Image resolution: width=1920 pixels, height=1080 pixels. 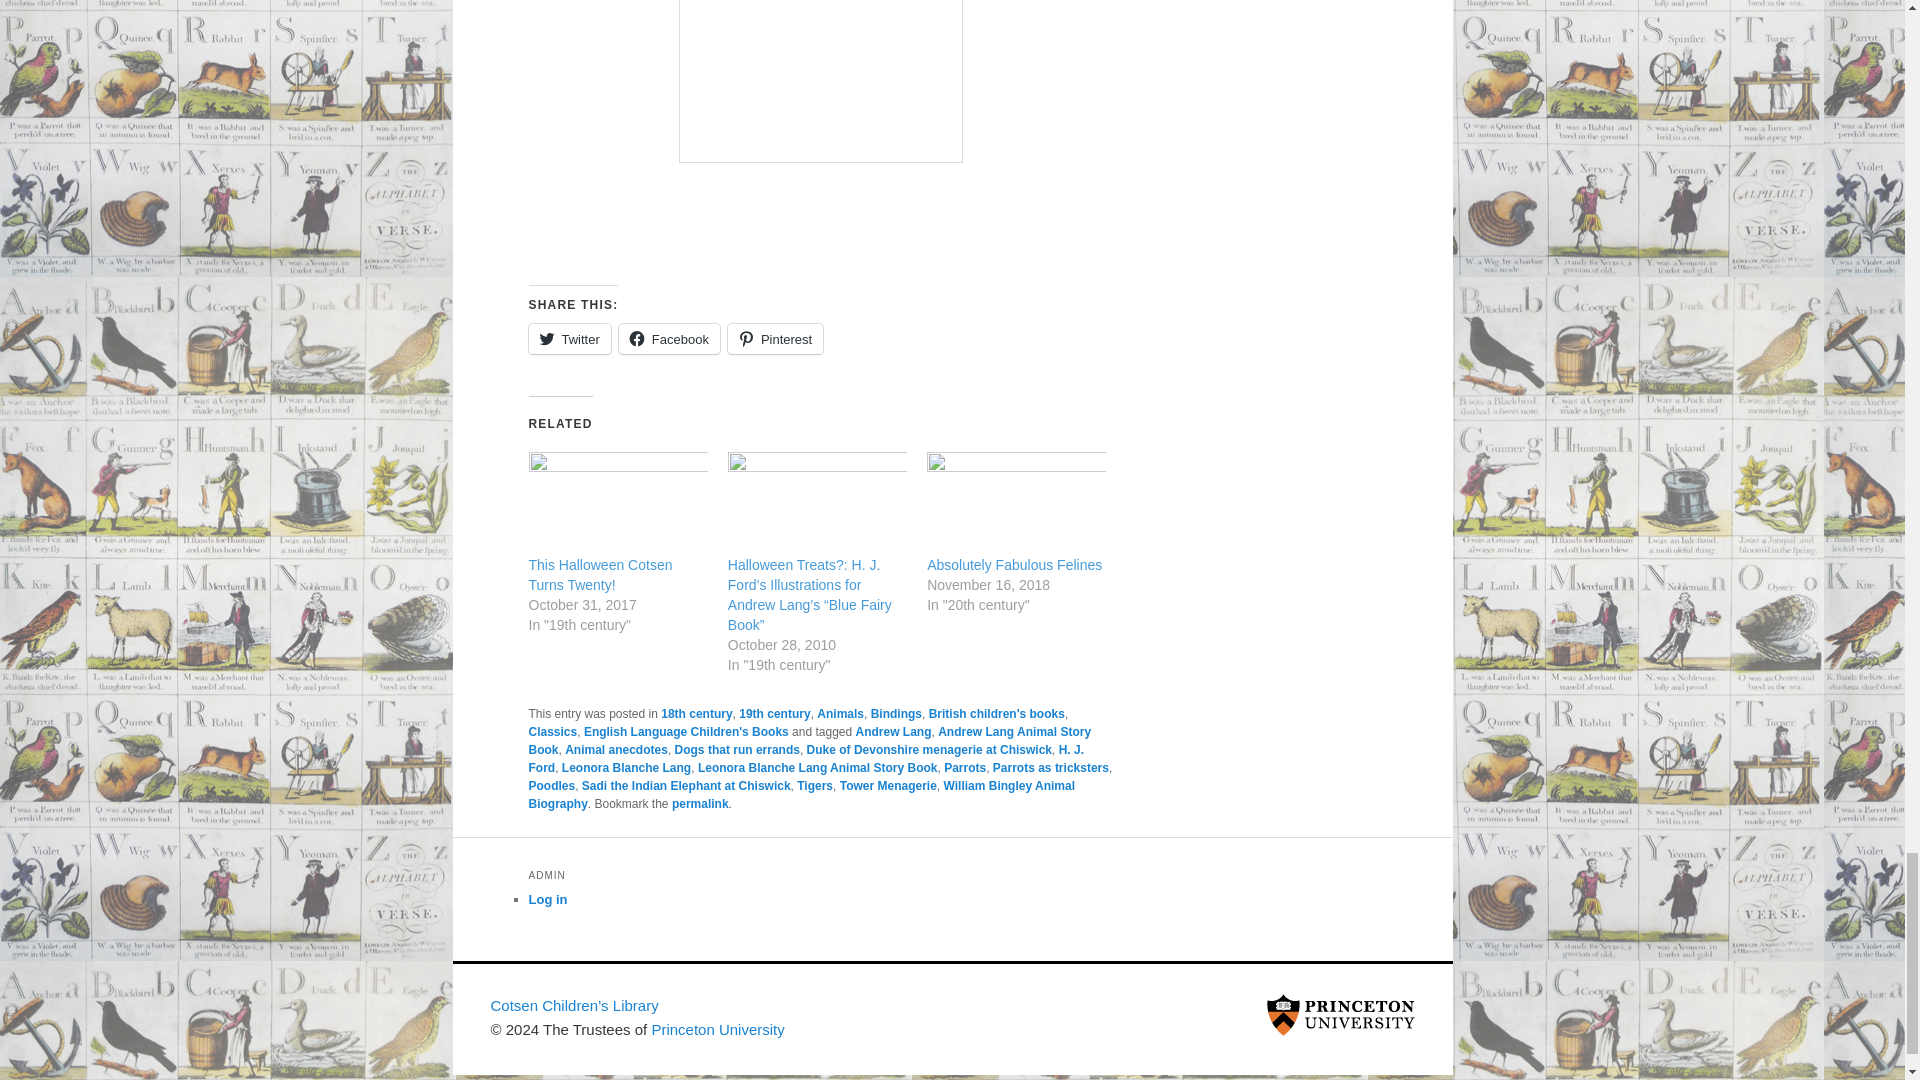 What do you see at coordinates (738, 750) in the screenshot?
I see `Dogs that run errands` at bounding box center [738, 750].